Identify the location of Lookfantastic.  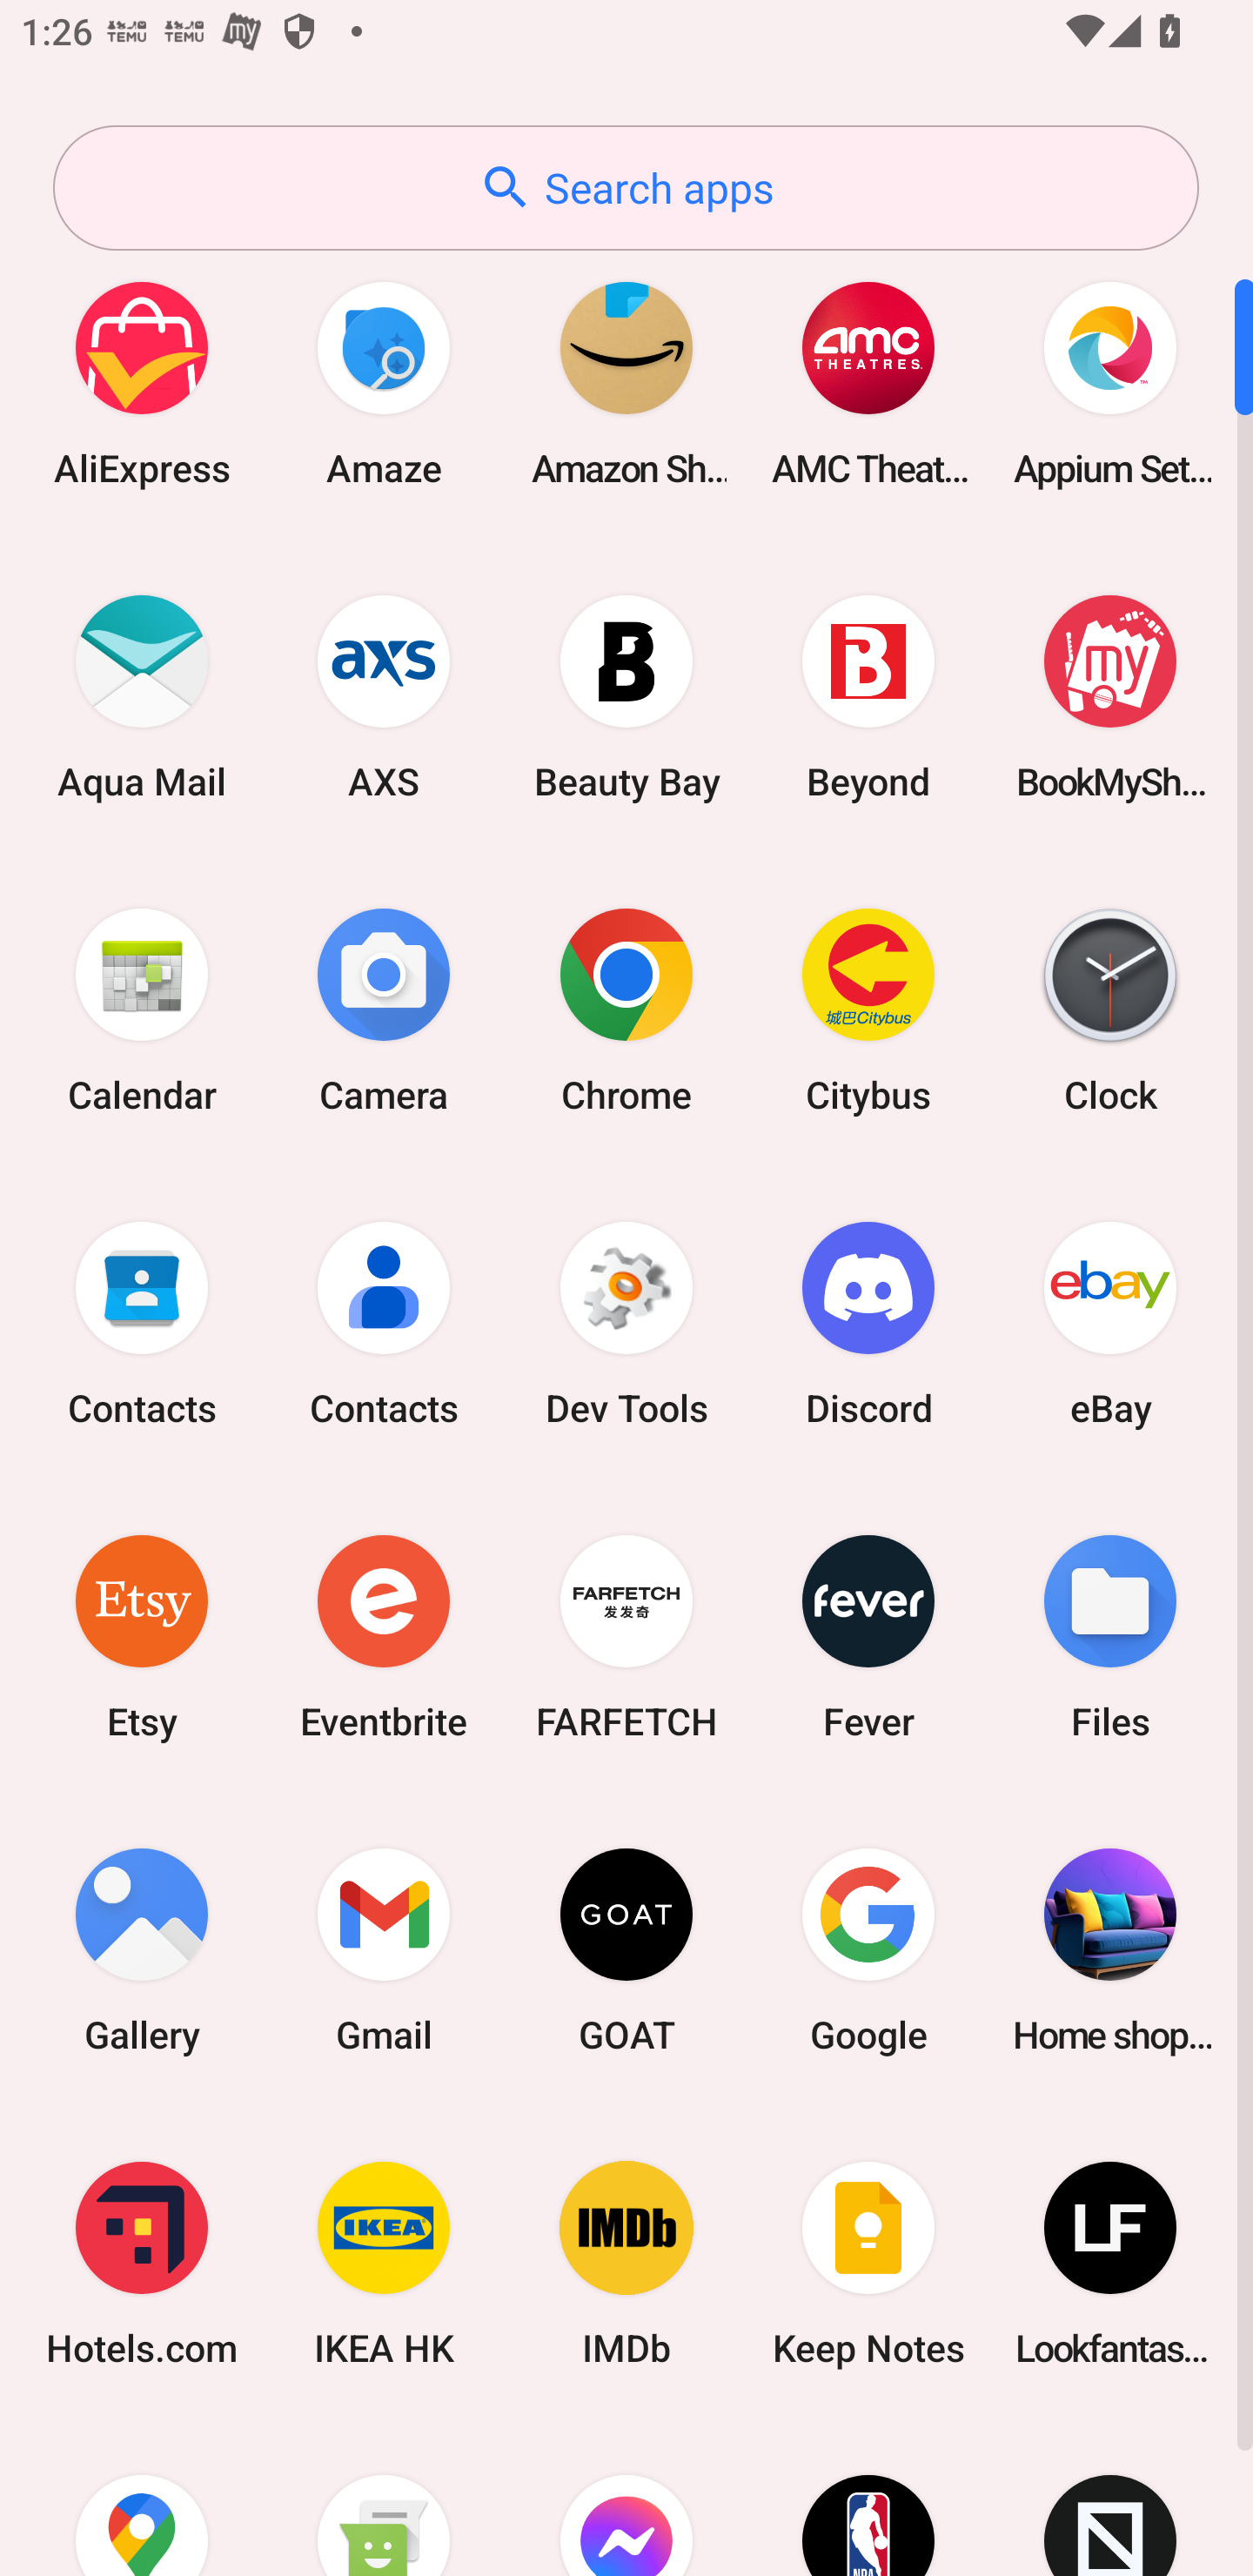
(1110, 2264).